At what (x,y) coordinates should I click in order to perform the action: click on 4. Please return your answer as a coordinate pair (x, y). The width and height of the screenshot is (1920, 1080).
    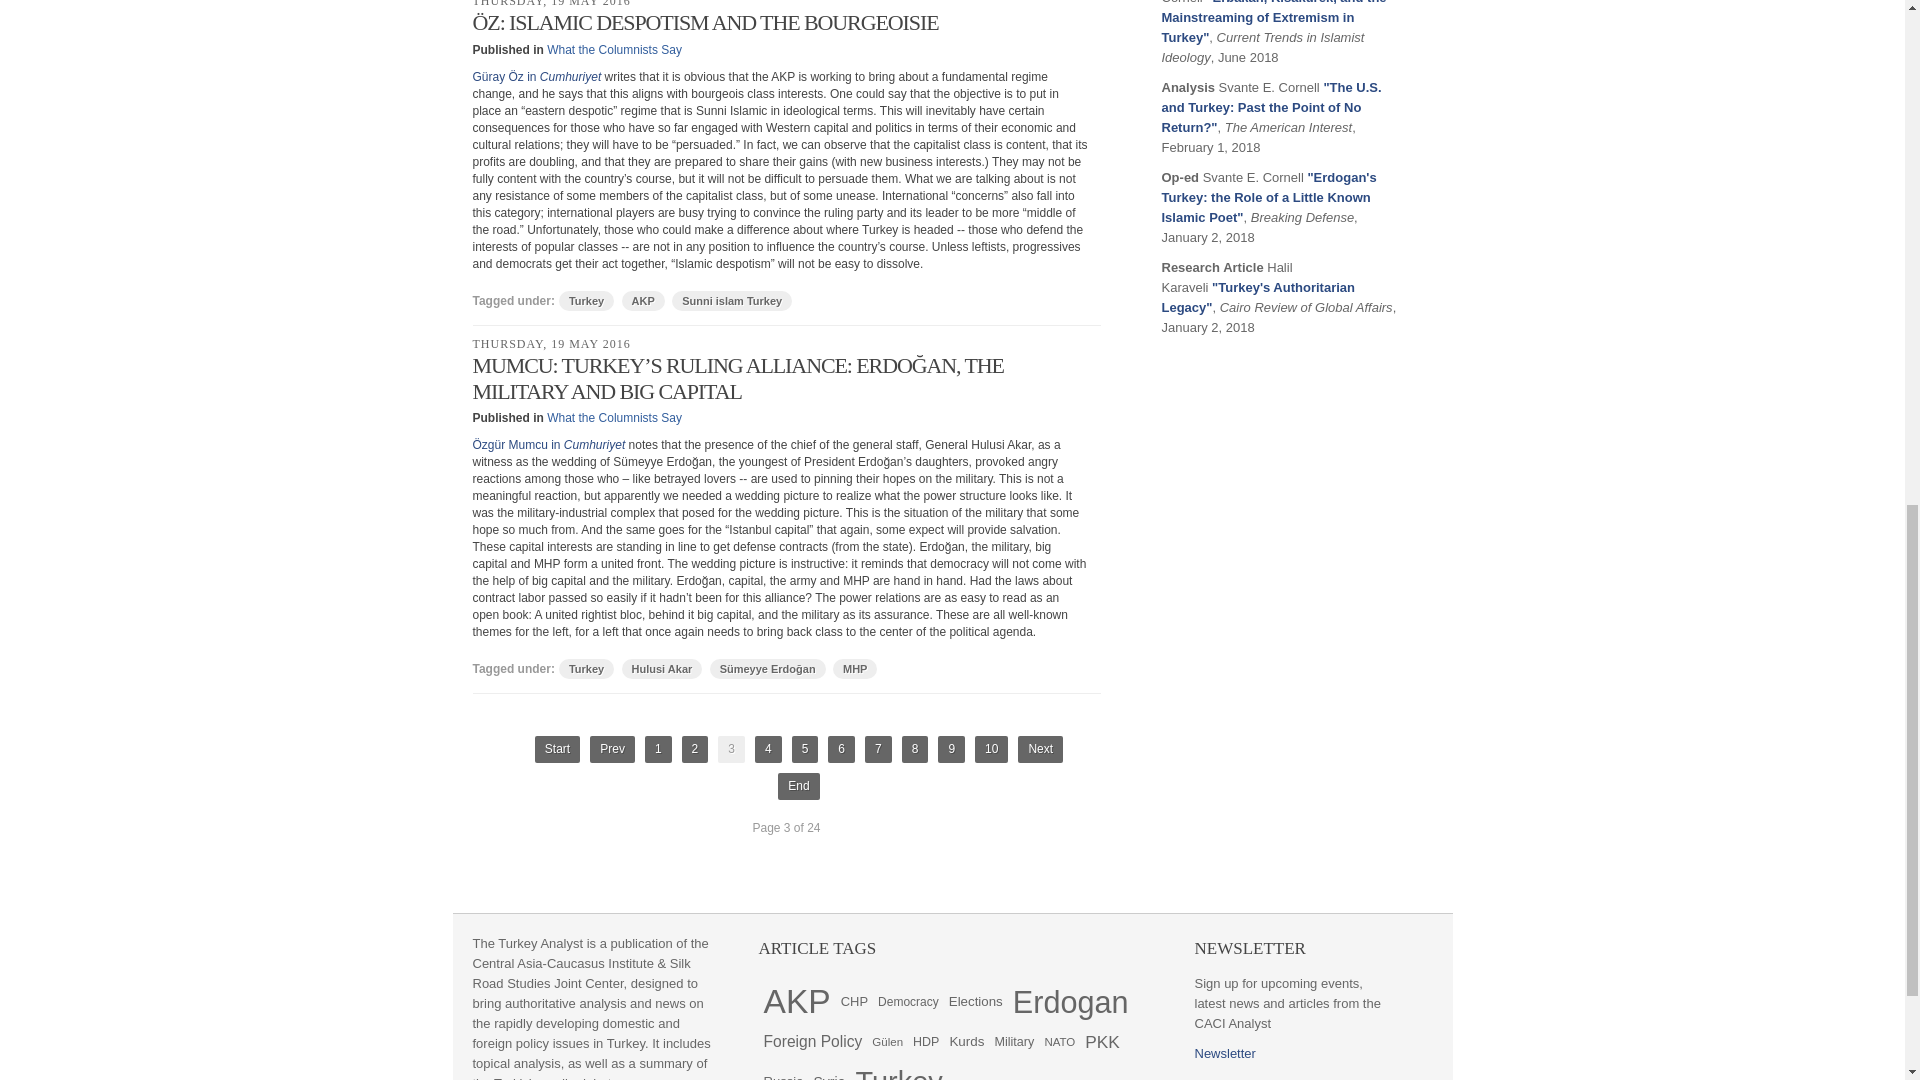
    Looking at the image, I should click on (768, 748).